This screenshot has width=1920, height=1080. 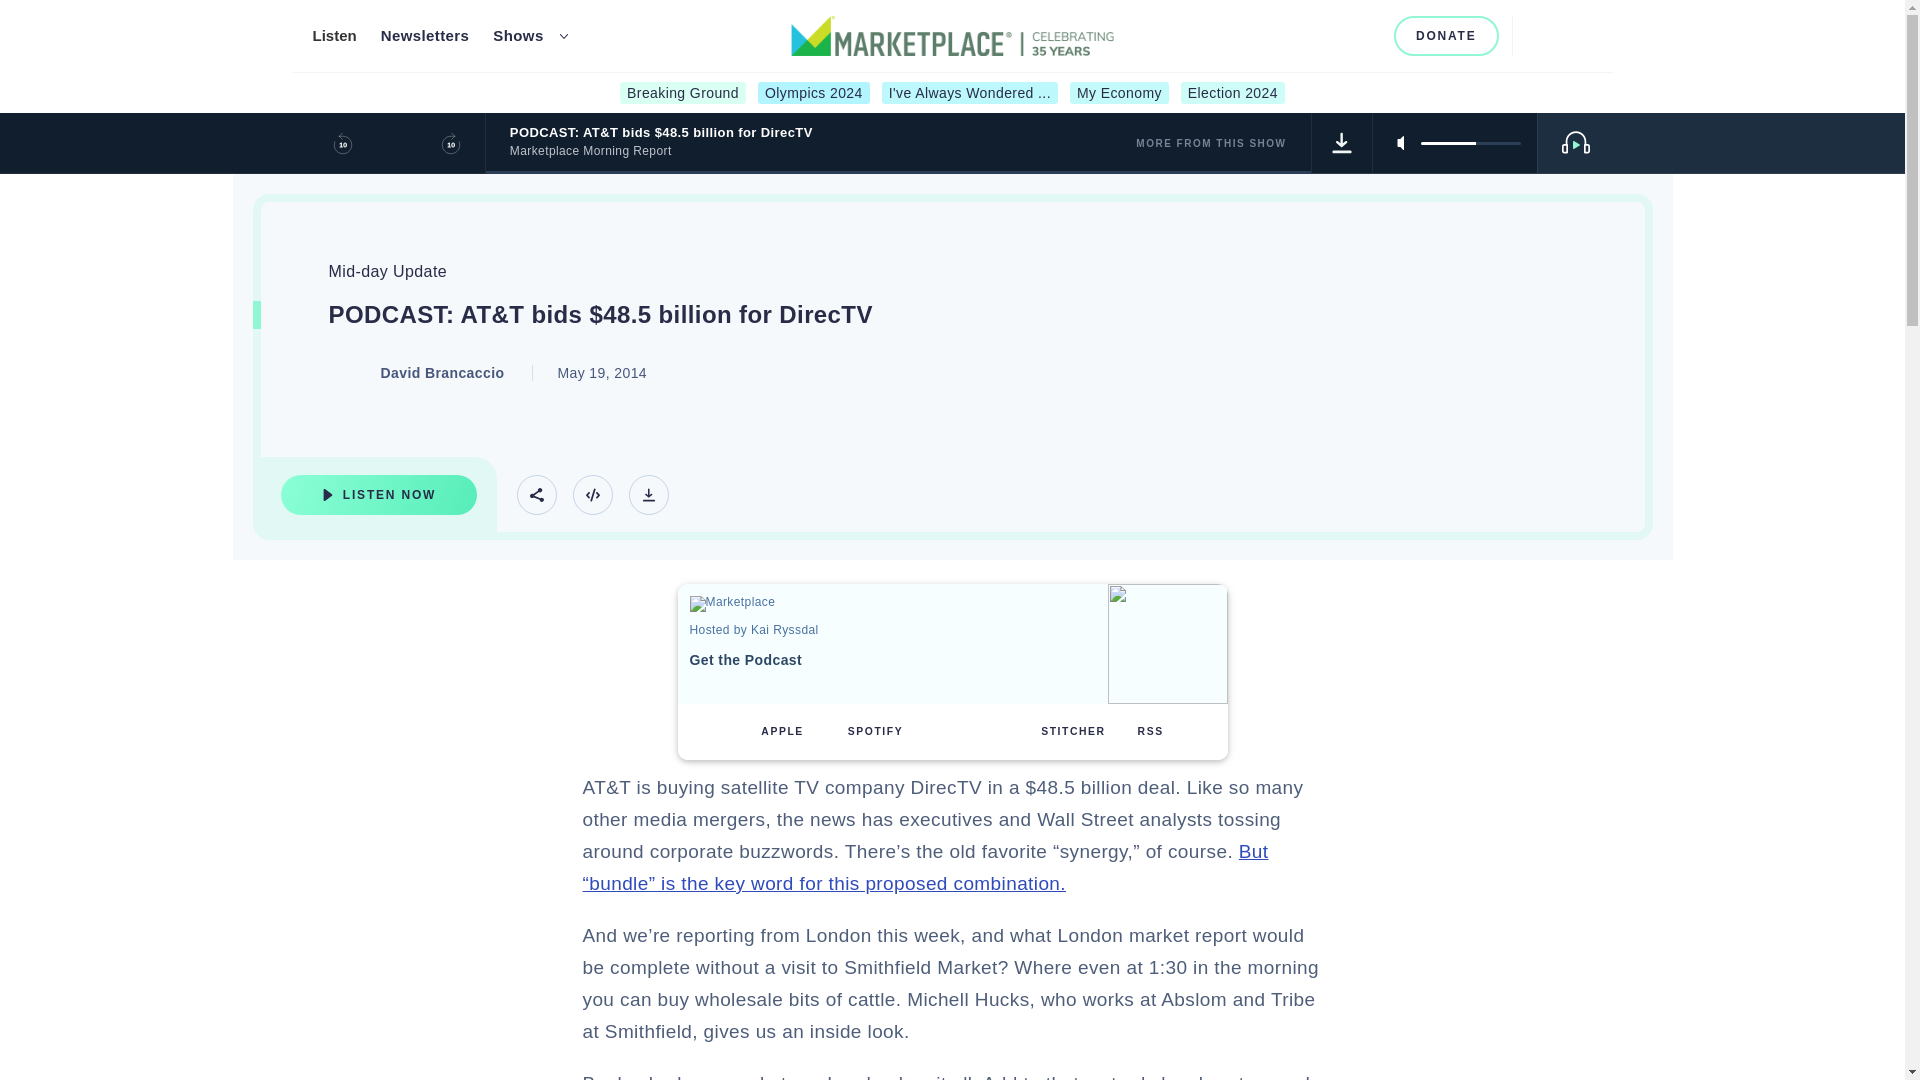 What do you see at coordinates (378, 494) in the screenshot?
I see `Listen Now` at bounding box center [378, 494].